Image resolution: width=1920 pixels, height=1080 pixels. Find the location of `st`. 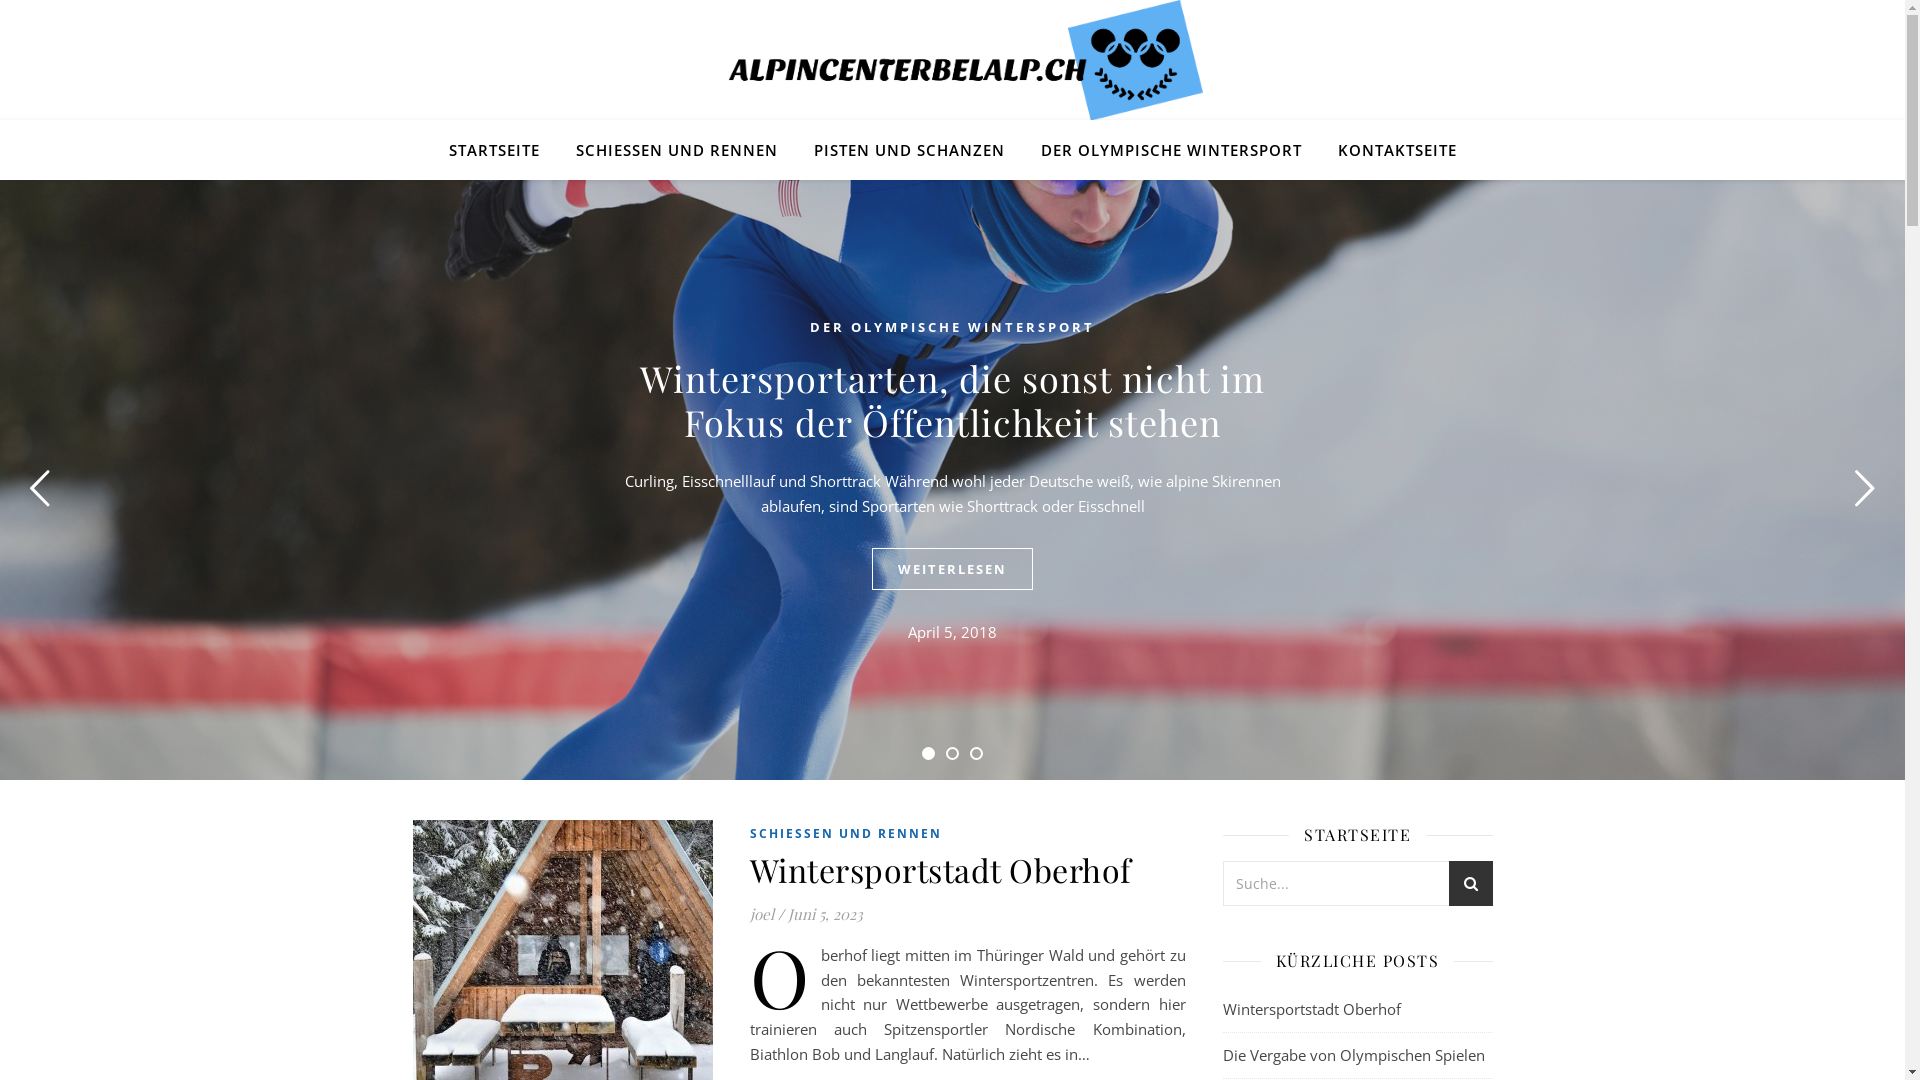

st is located at coordinates (1470, 886).